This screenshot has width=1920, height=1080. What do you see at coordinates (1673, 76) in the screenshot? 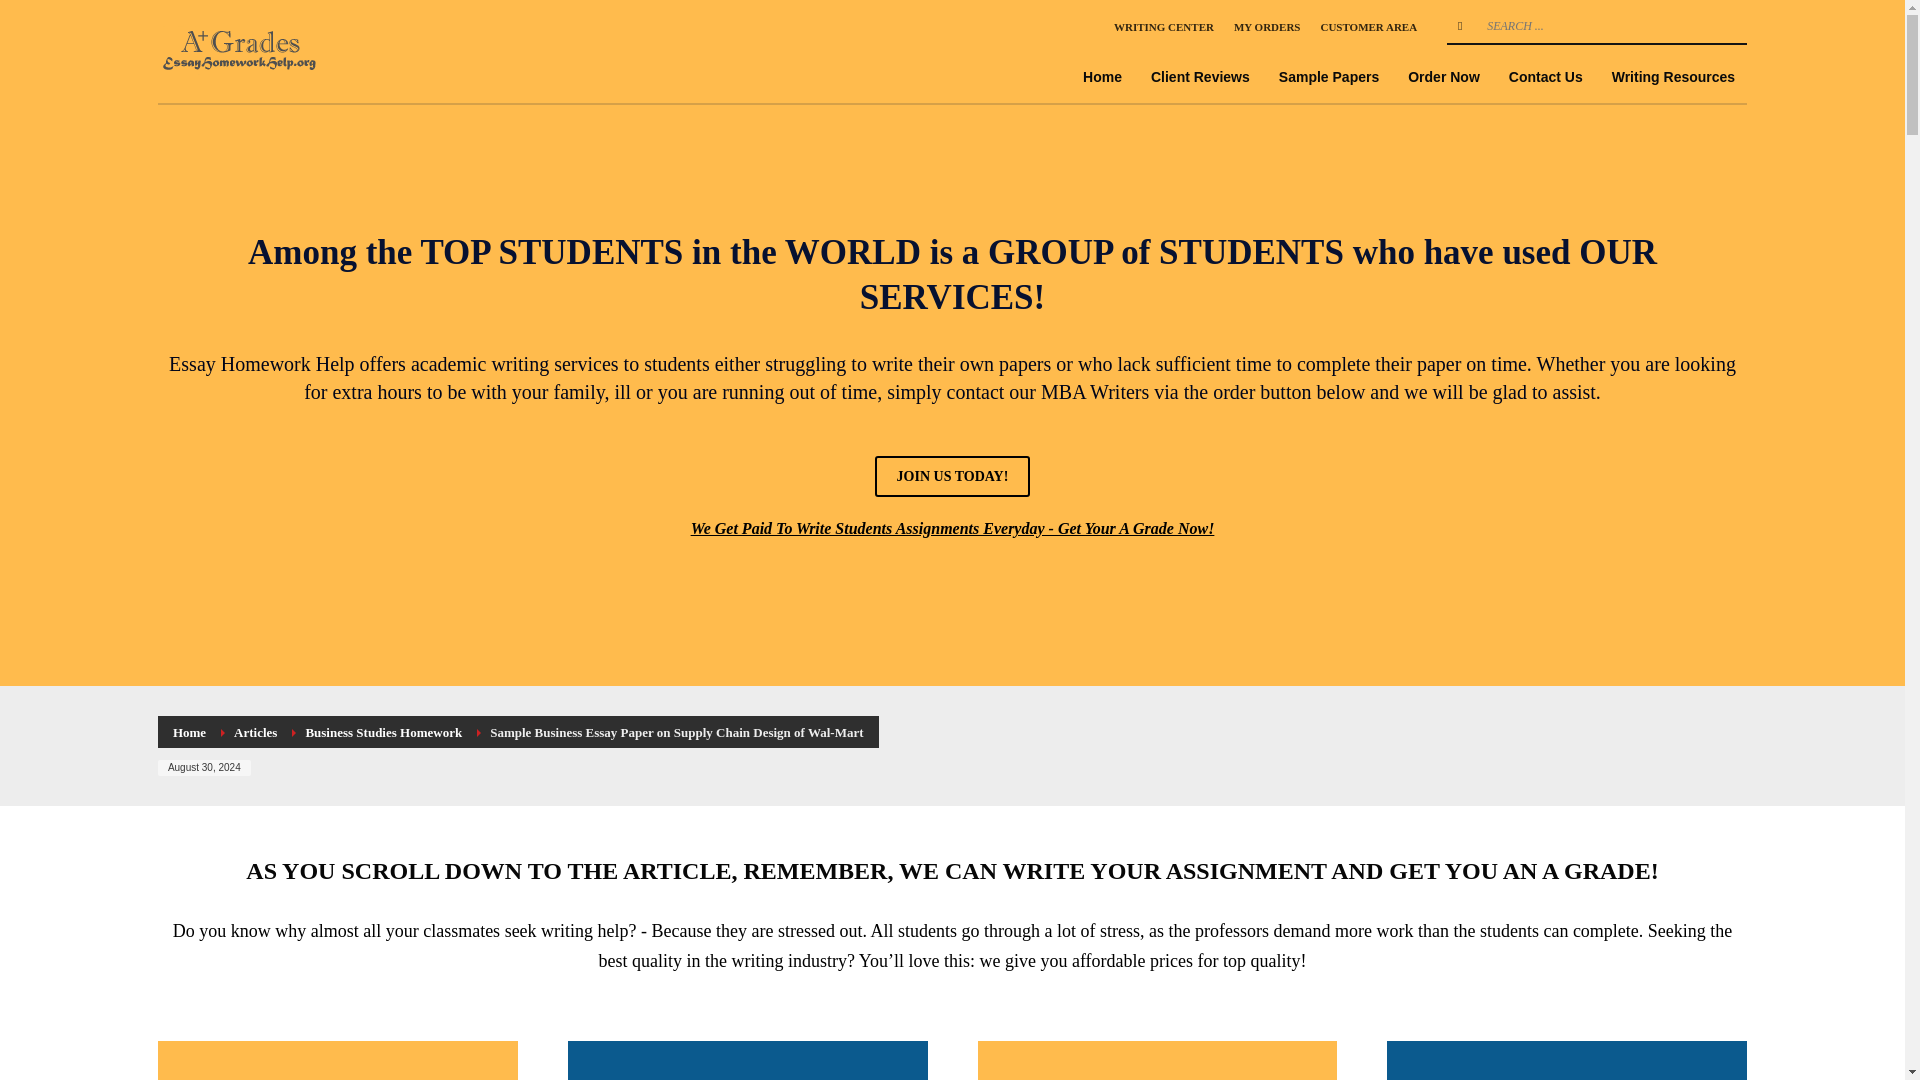
I see `Writing Resources` at bounding box center [1673, 76].